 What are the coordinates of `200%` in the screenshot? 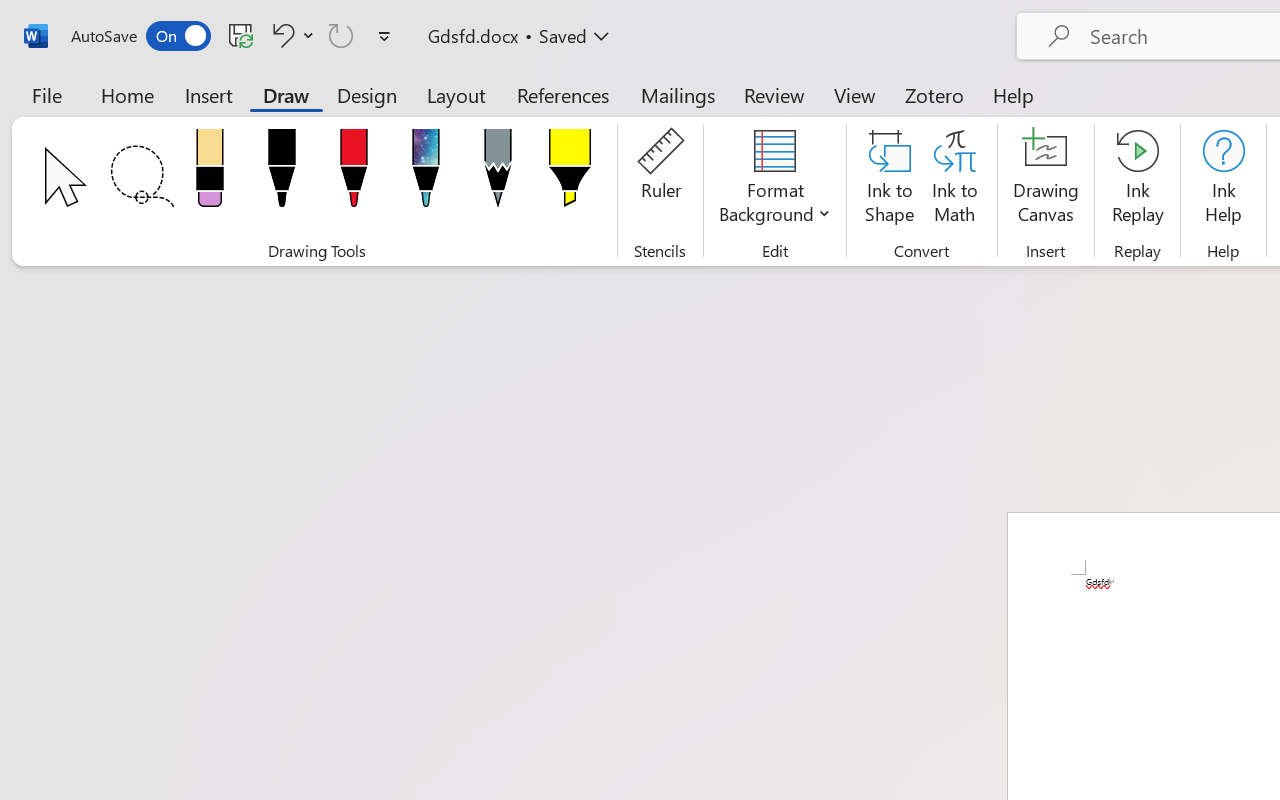 It's located at (1224, 765).